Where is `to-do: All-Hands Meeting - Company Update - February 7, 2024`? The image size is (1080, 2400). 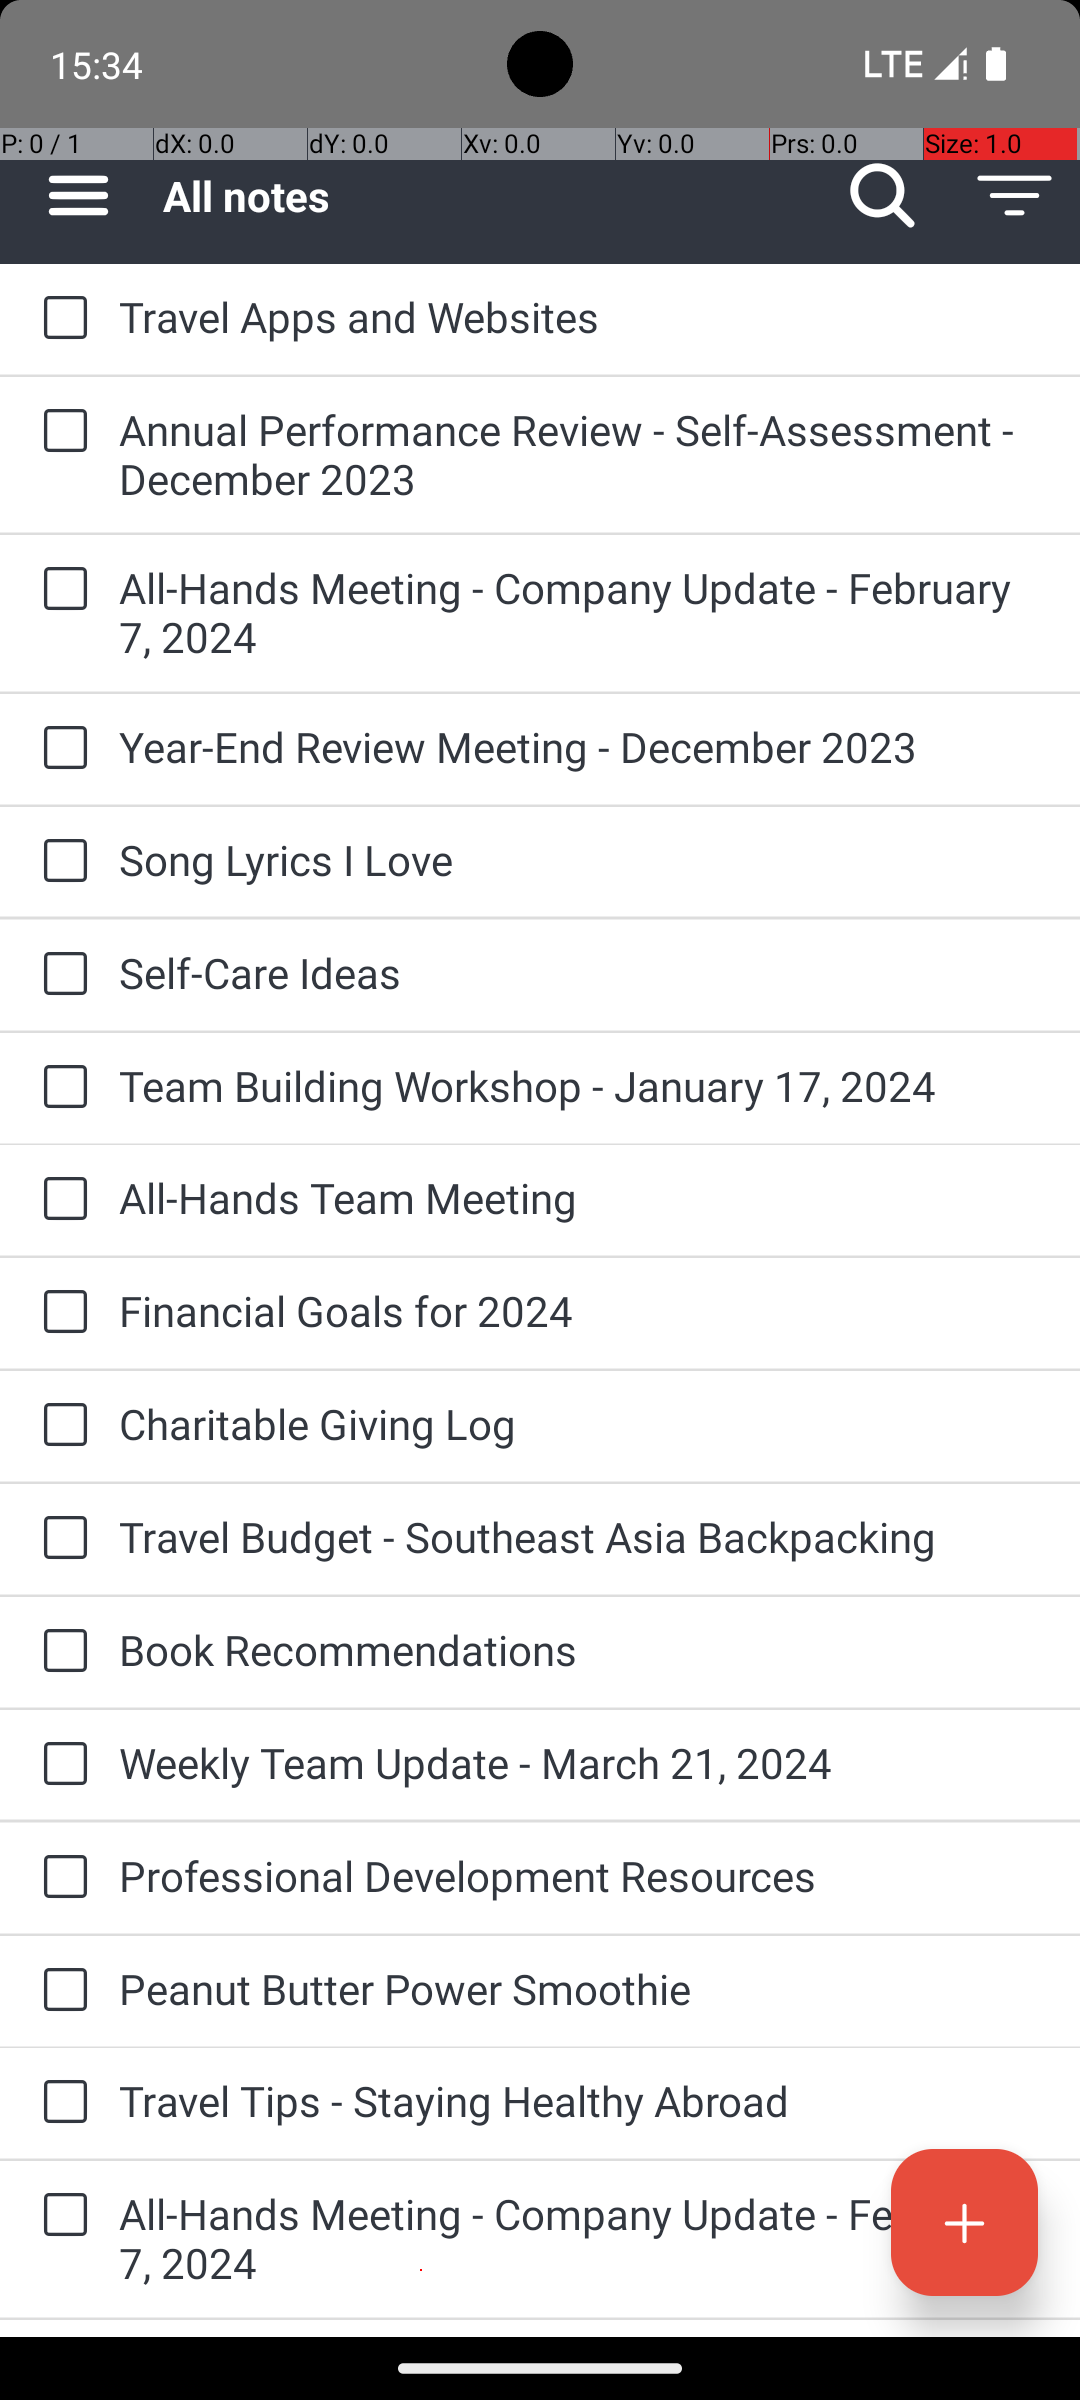 to-do: All-Hands Meeting - Company Update - February 7, 2024 is located at coordinates (60, 590).